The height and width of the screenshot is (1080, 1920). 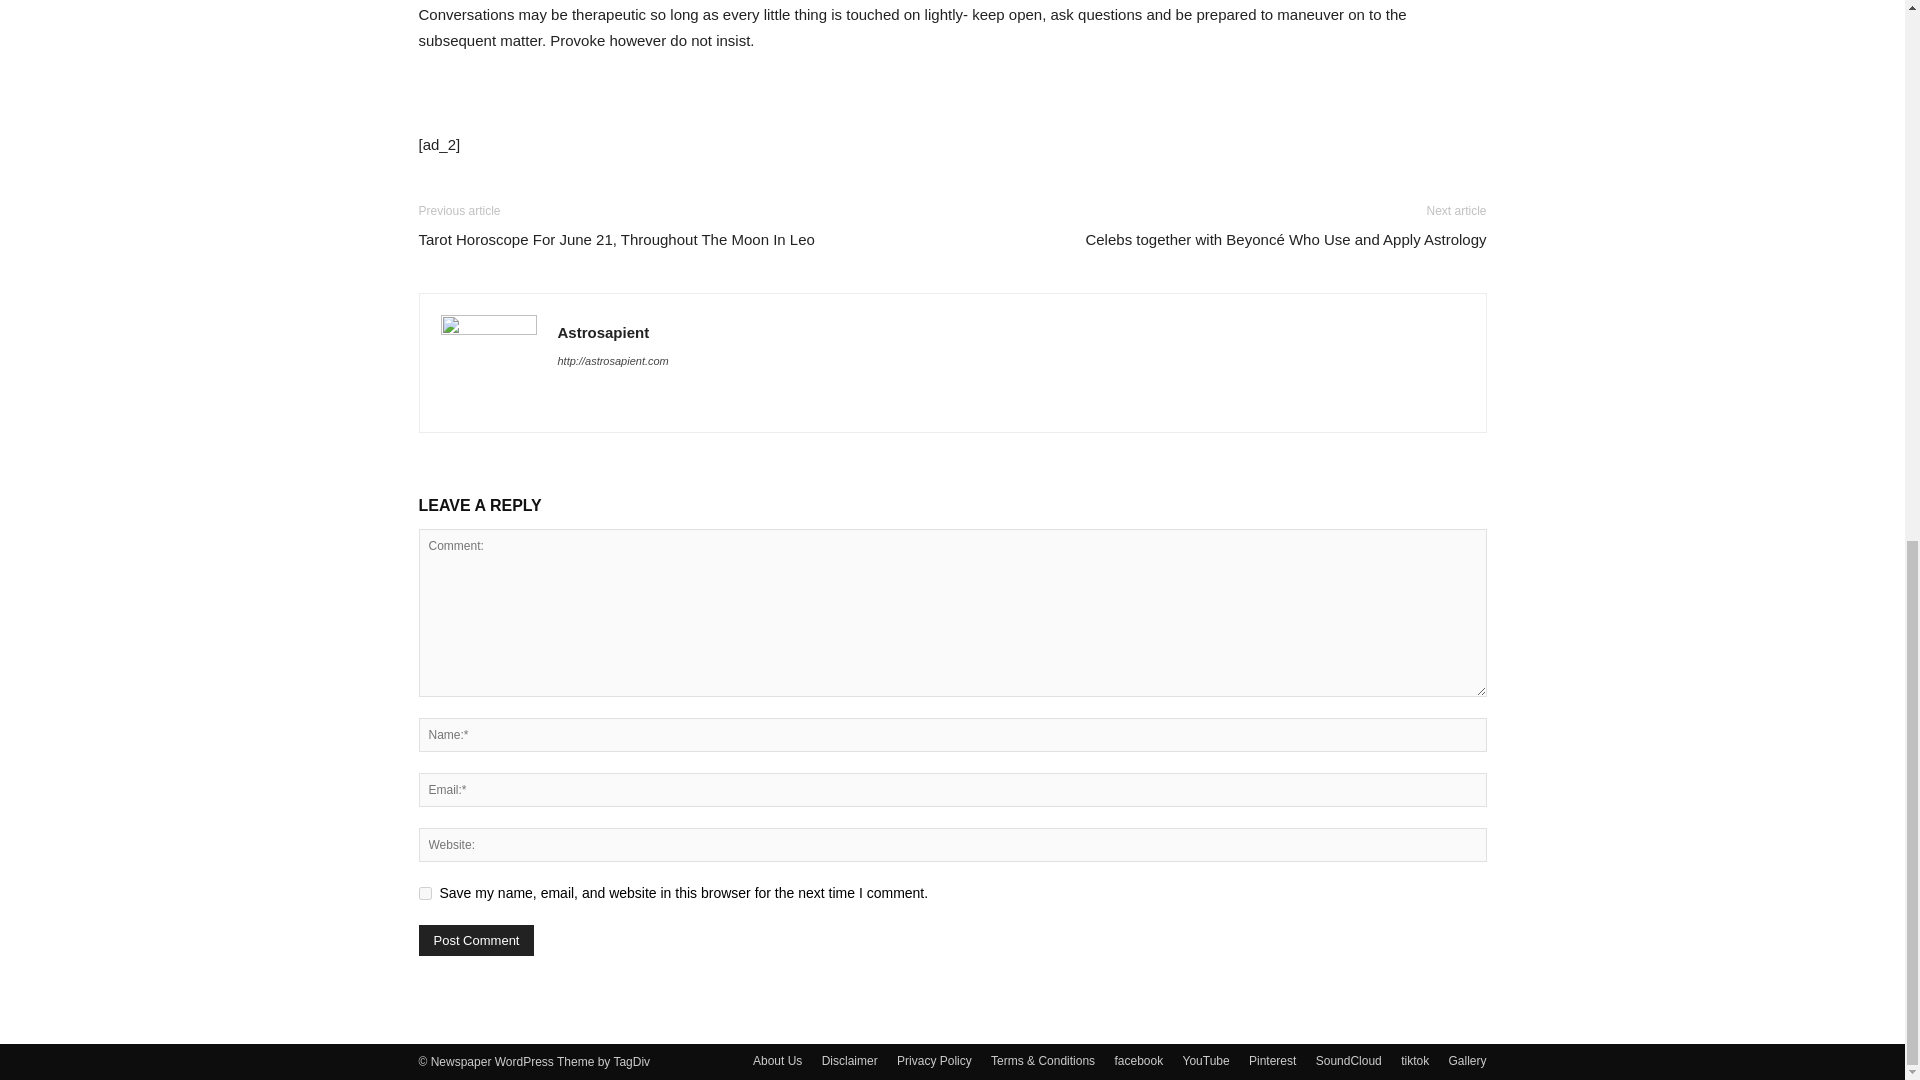 I want to click on tiktok, so click(x=1414, y=1060).